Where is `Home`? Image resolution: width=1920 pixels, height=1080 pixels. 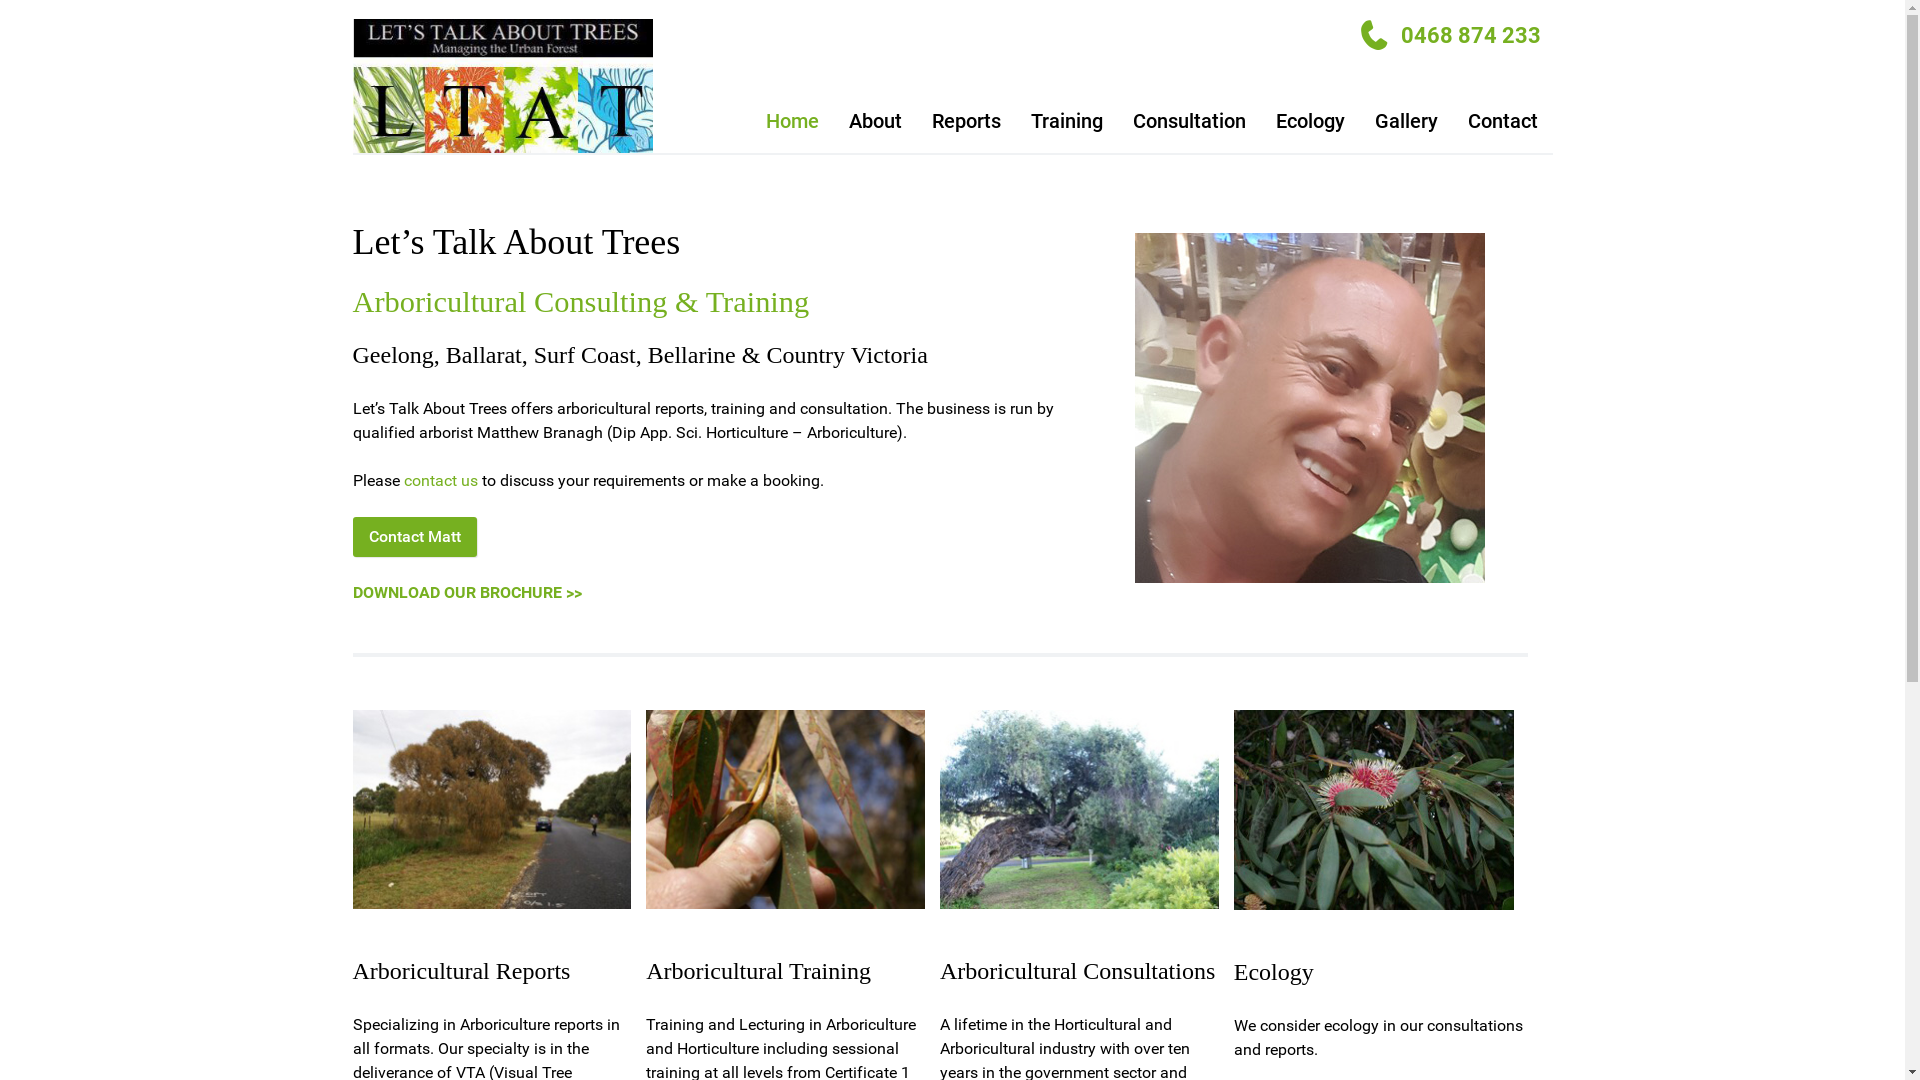
Home is located at coordinates (792, 120).